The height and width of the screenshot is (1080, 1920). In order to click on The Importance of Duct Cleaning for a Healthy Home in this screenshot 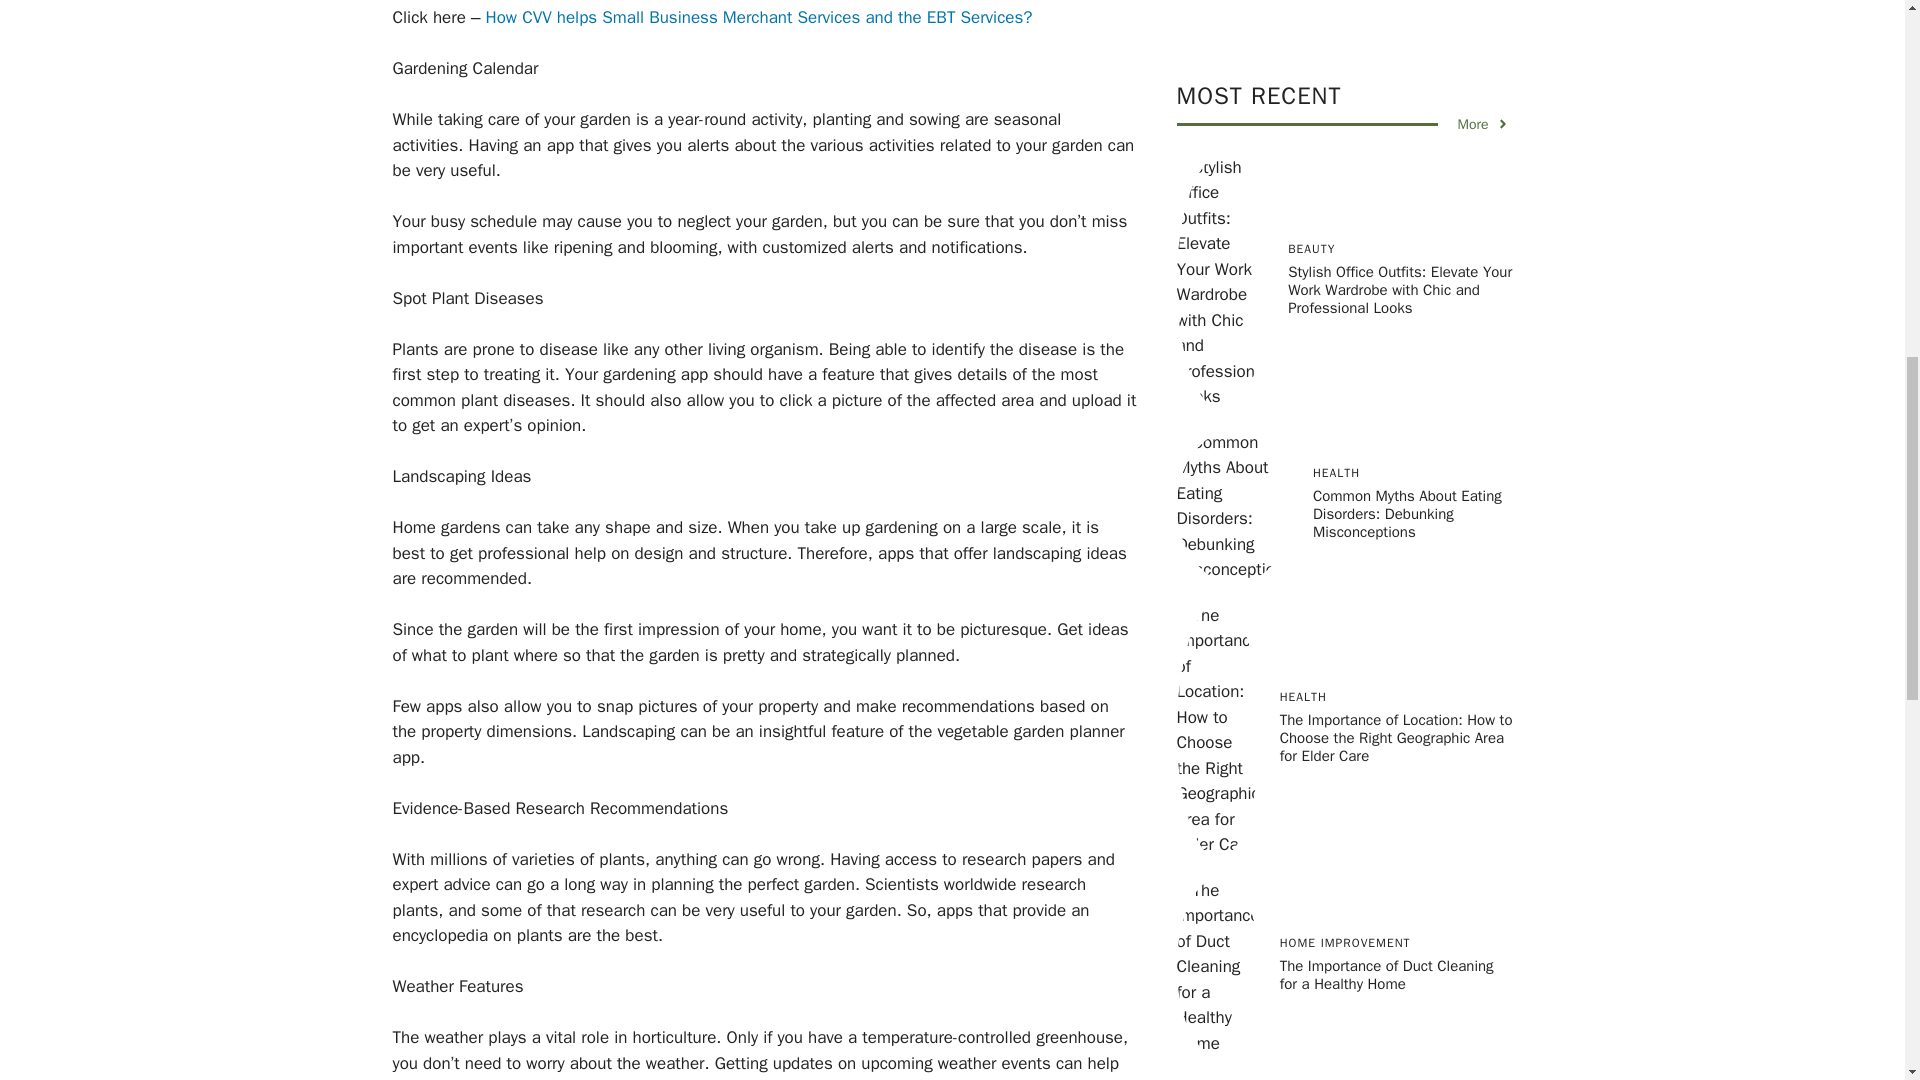, I will do `click(1386, 338)`.